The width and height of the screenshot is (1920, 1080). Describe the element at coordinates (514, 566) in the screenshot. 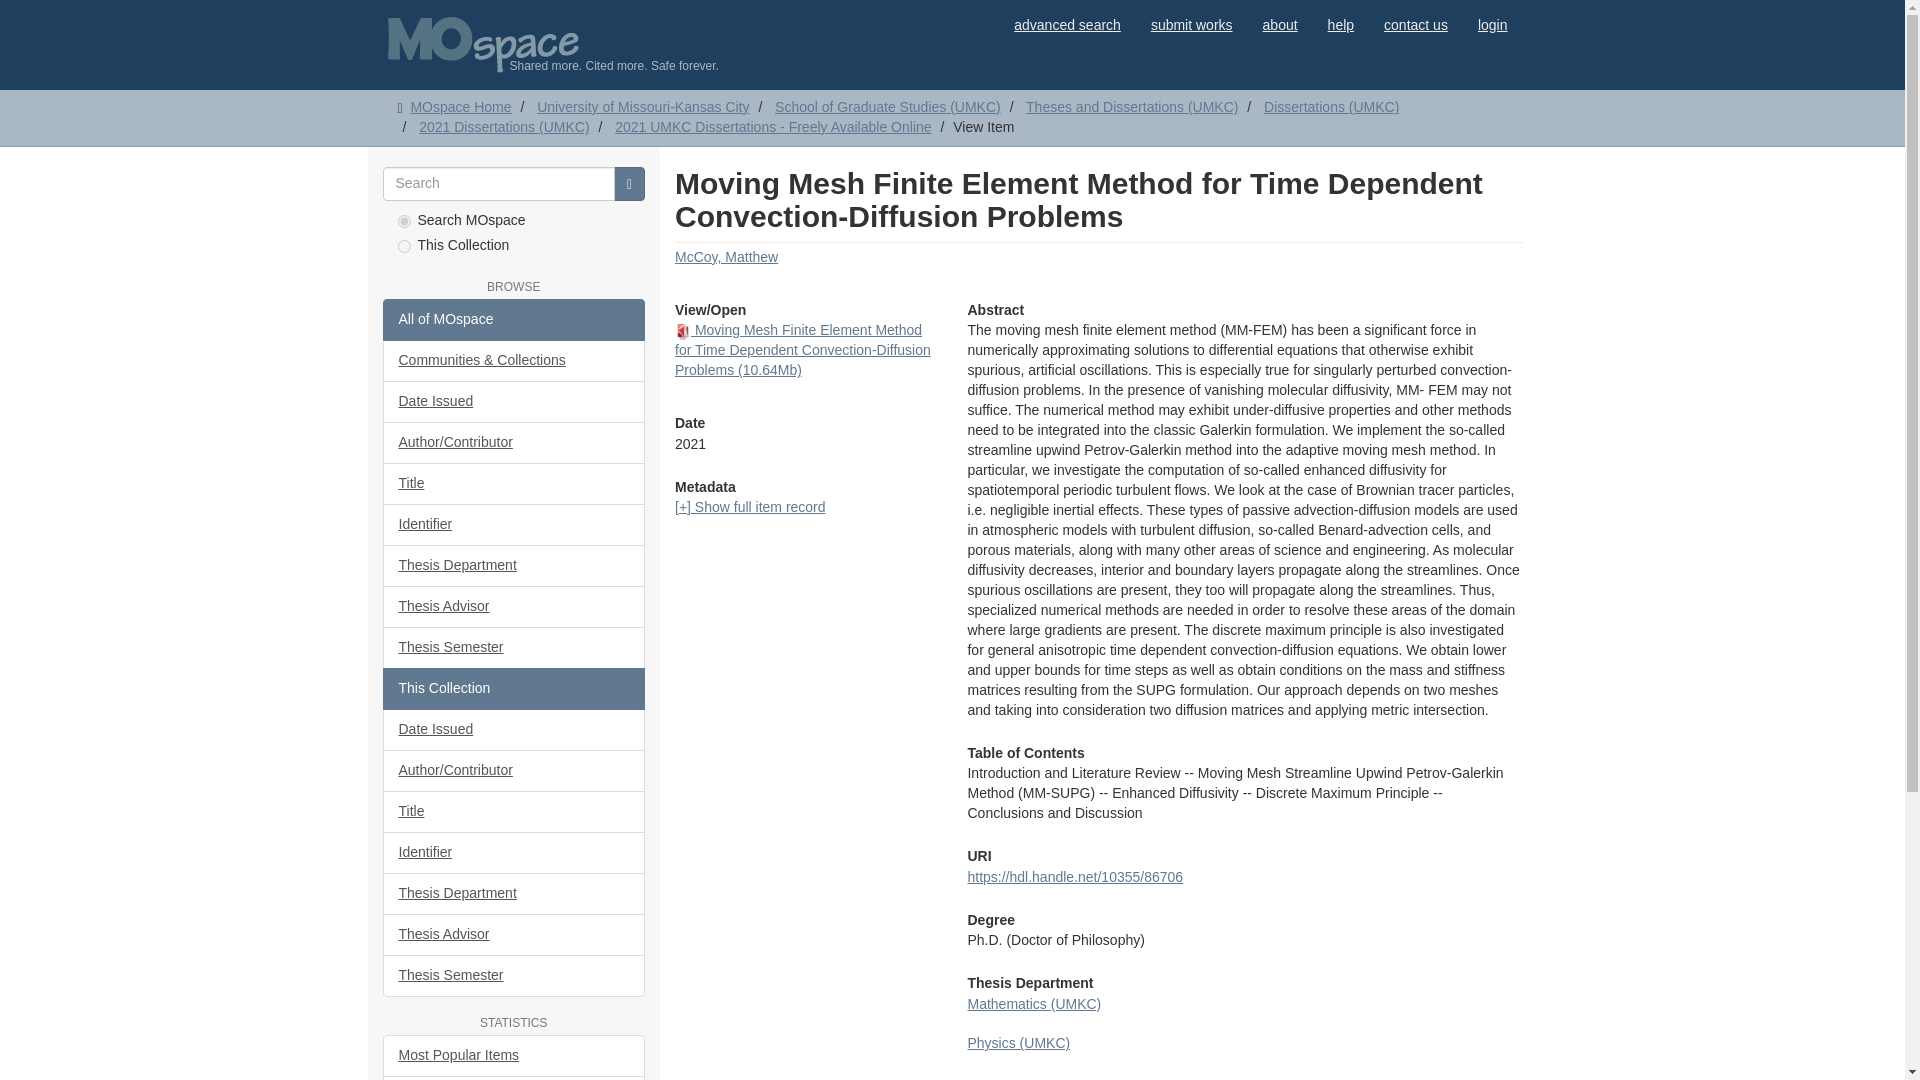

I see `Thesis Department` at that location.